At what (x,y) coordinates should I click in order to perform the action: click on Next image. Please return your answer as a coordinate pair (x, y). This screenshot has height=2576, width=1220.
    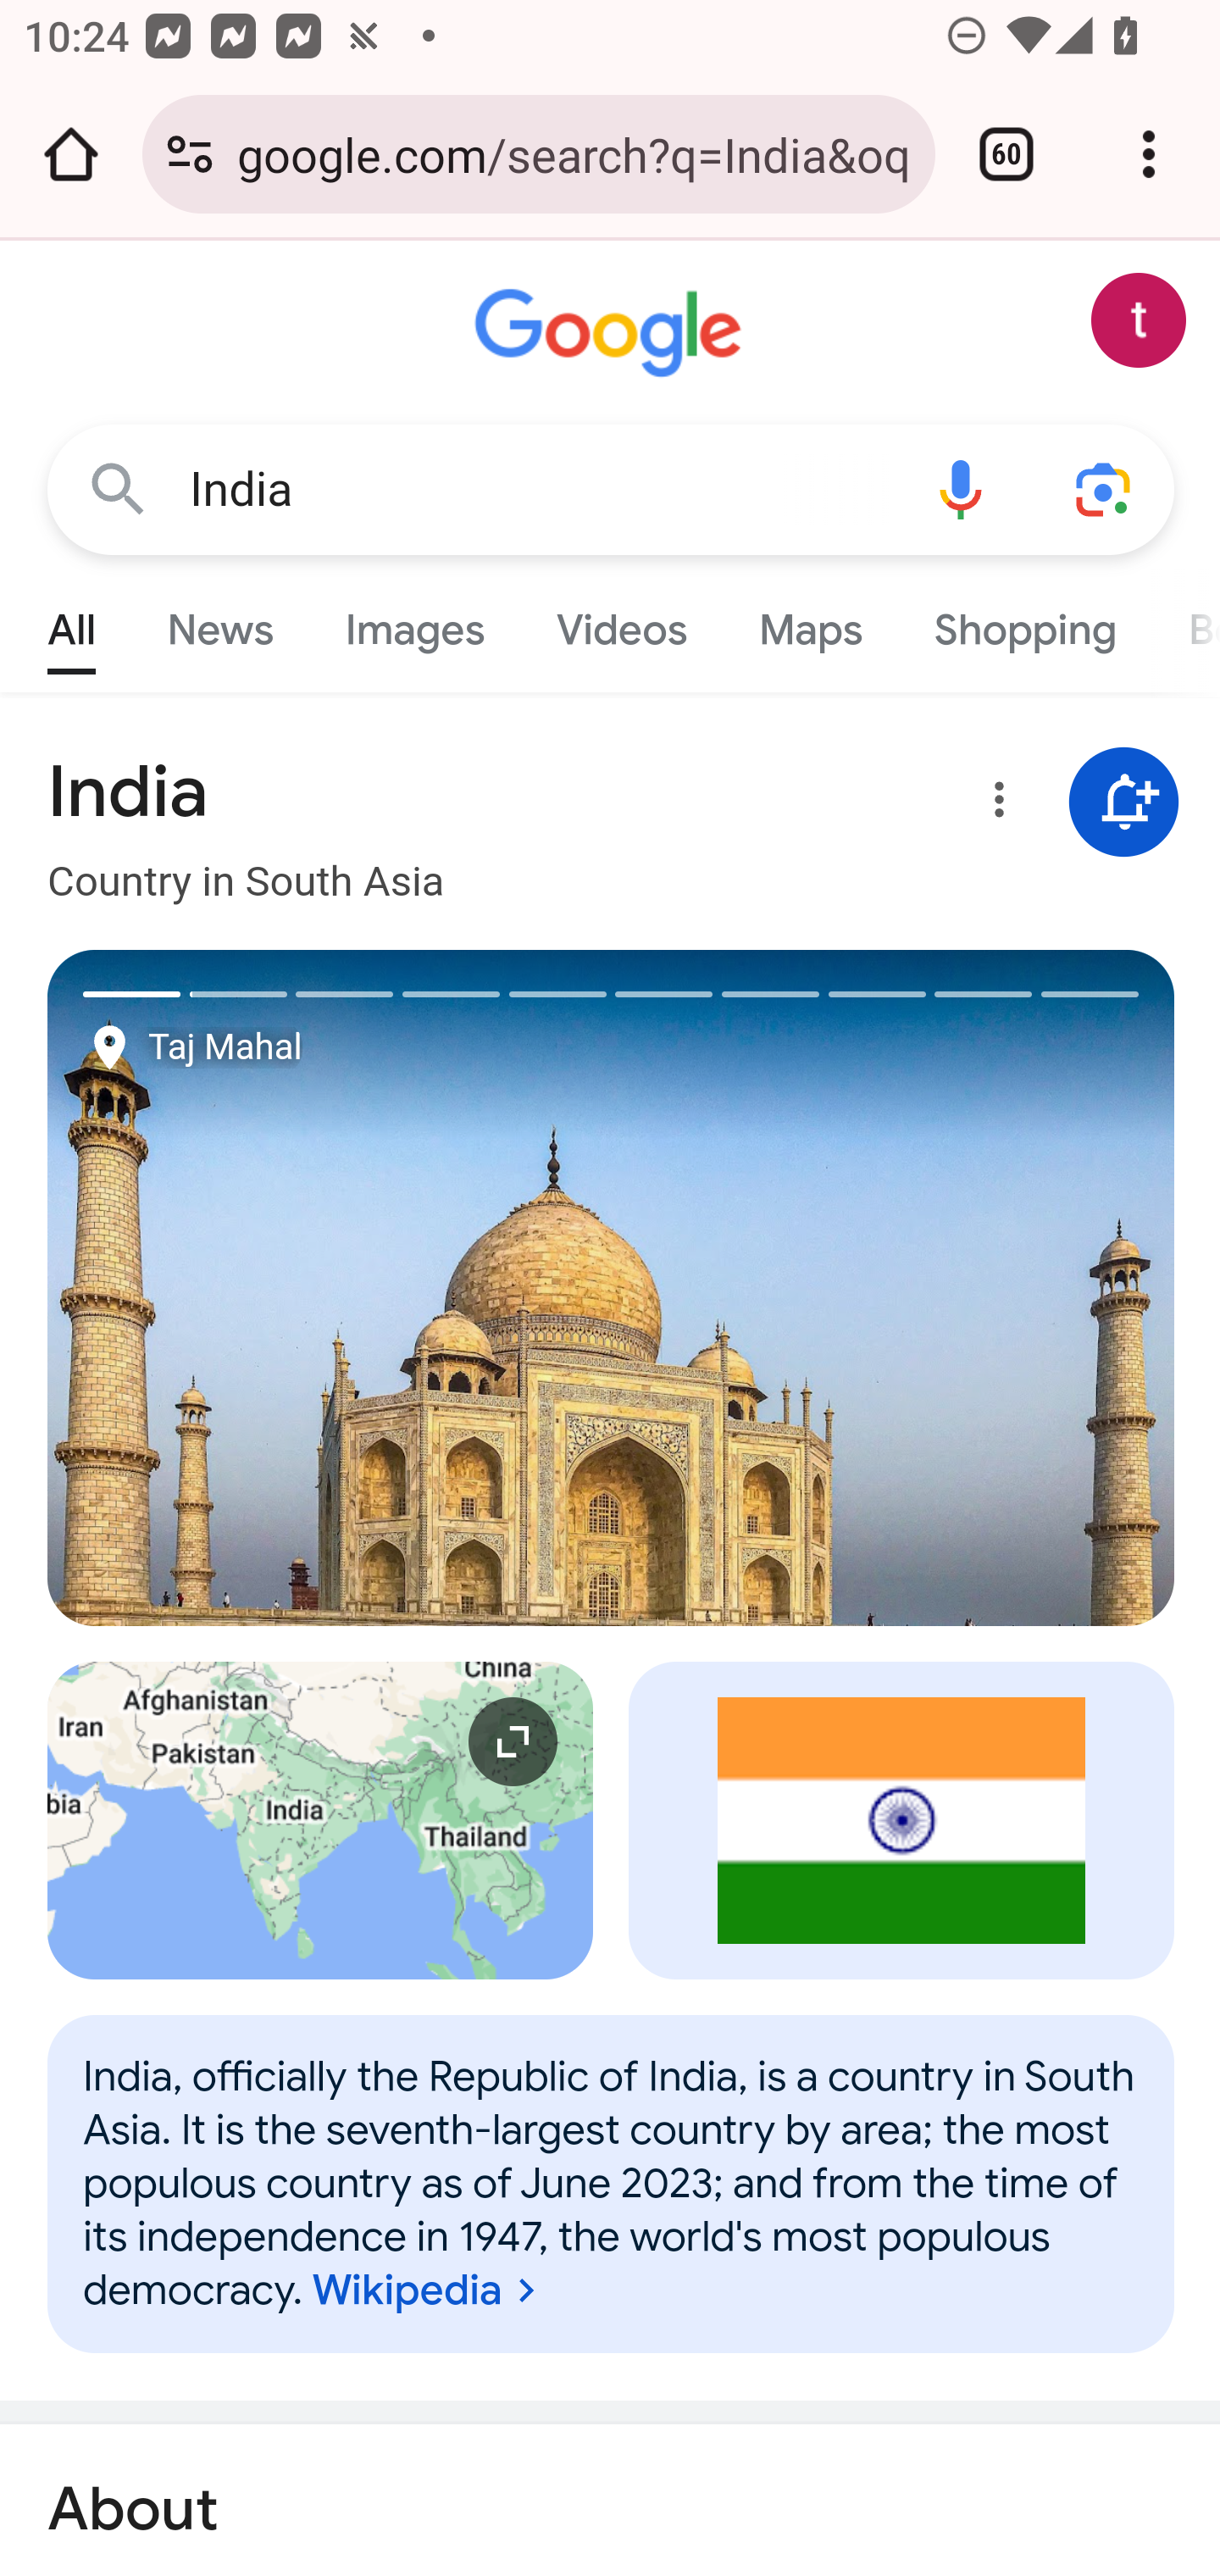
    Looking at the image, I should click on (894, 1288).